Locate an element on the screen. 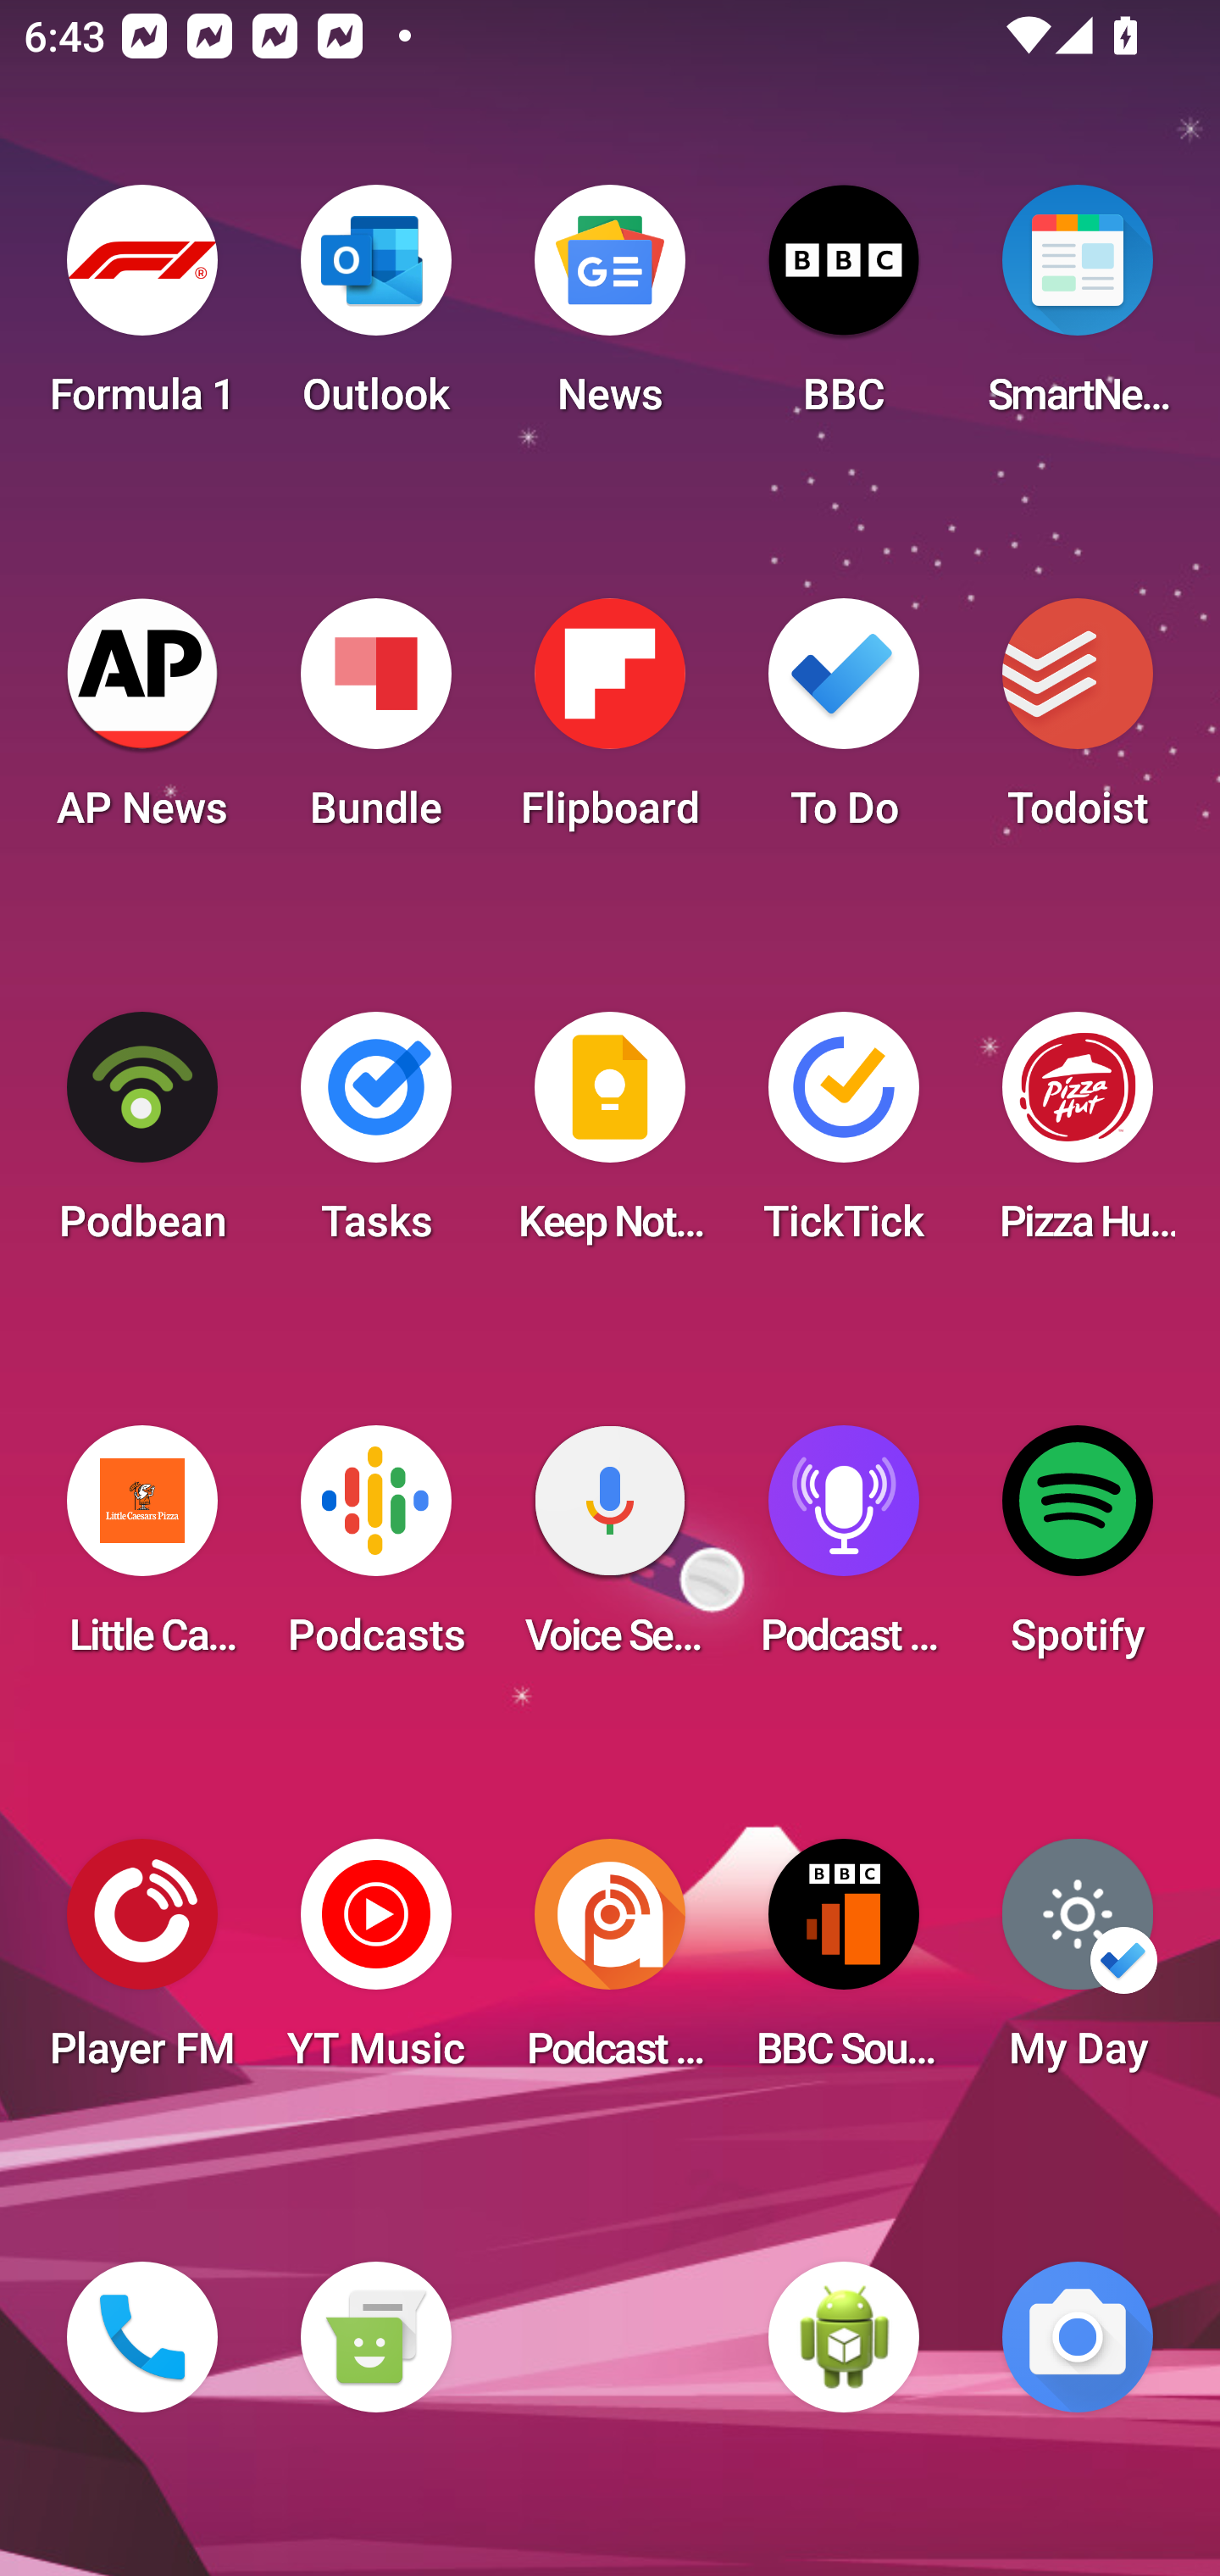 This screenshot has height=2576, width=1220. To Do is located at coordinates (844, 724).